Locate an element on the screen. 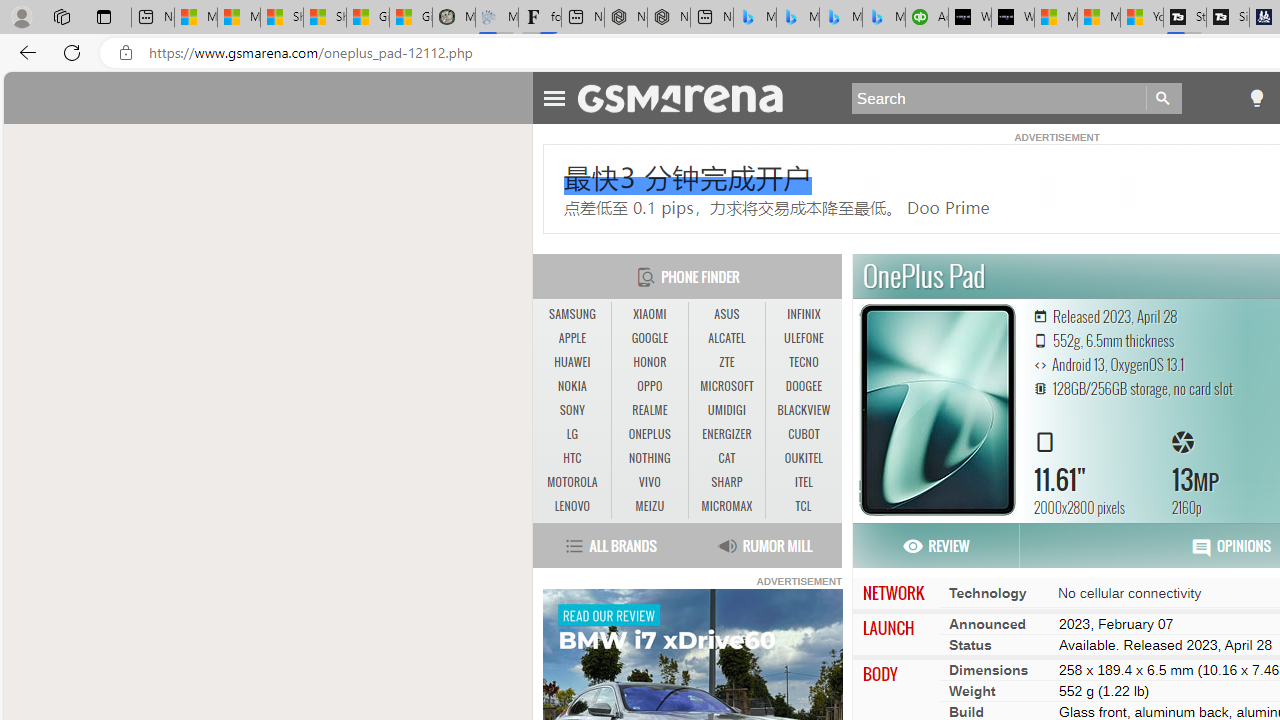  ENERGIZER is located at coordinates (726, 434).